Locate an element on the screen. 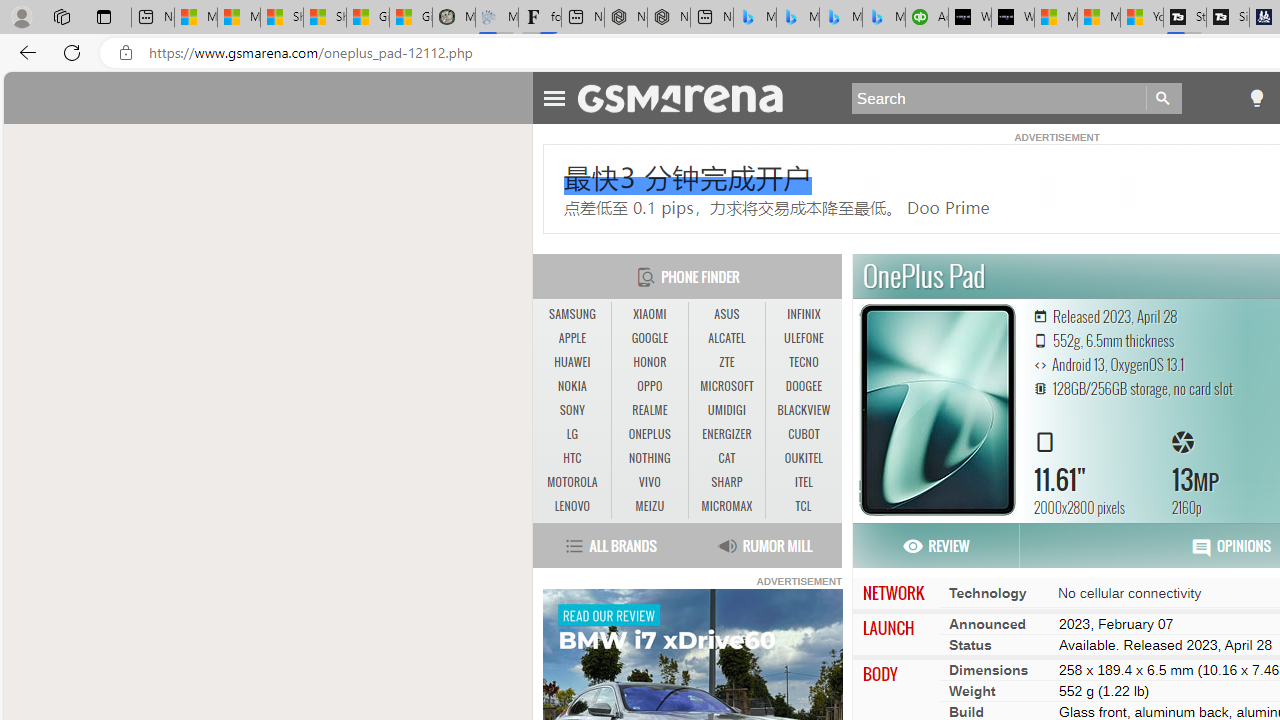  ENERGIZER is located at coordinates (726, 434).